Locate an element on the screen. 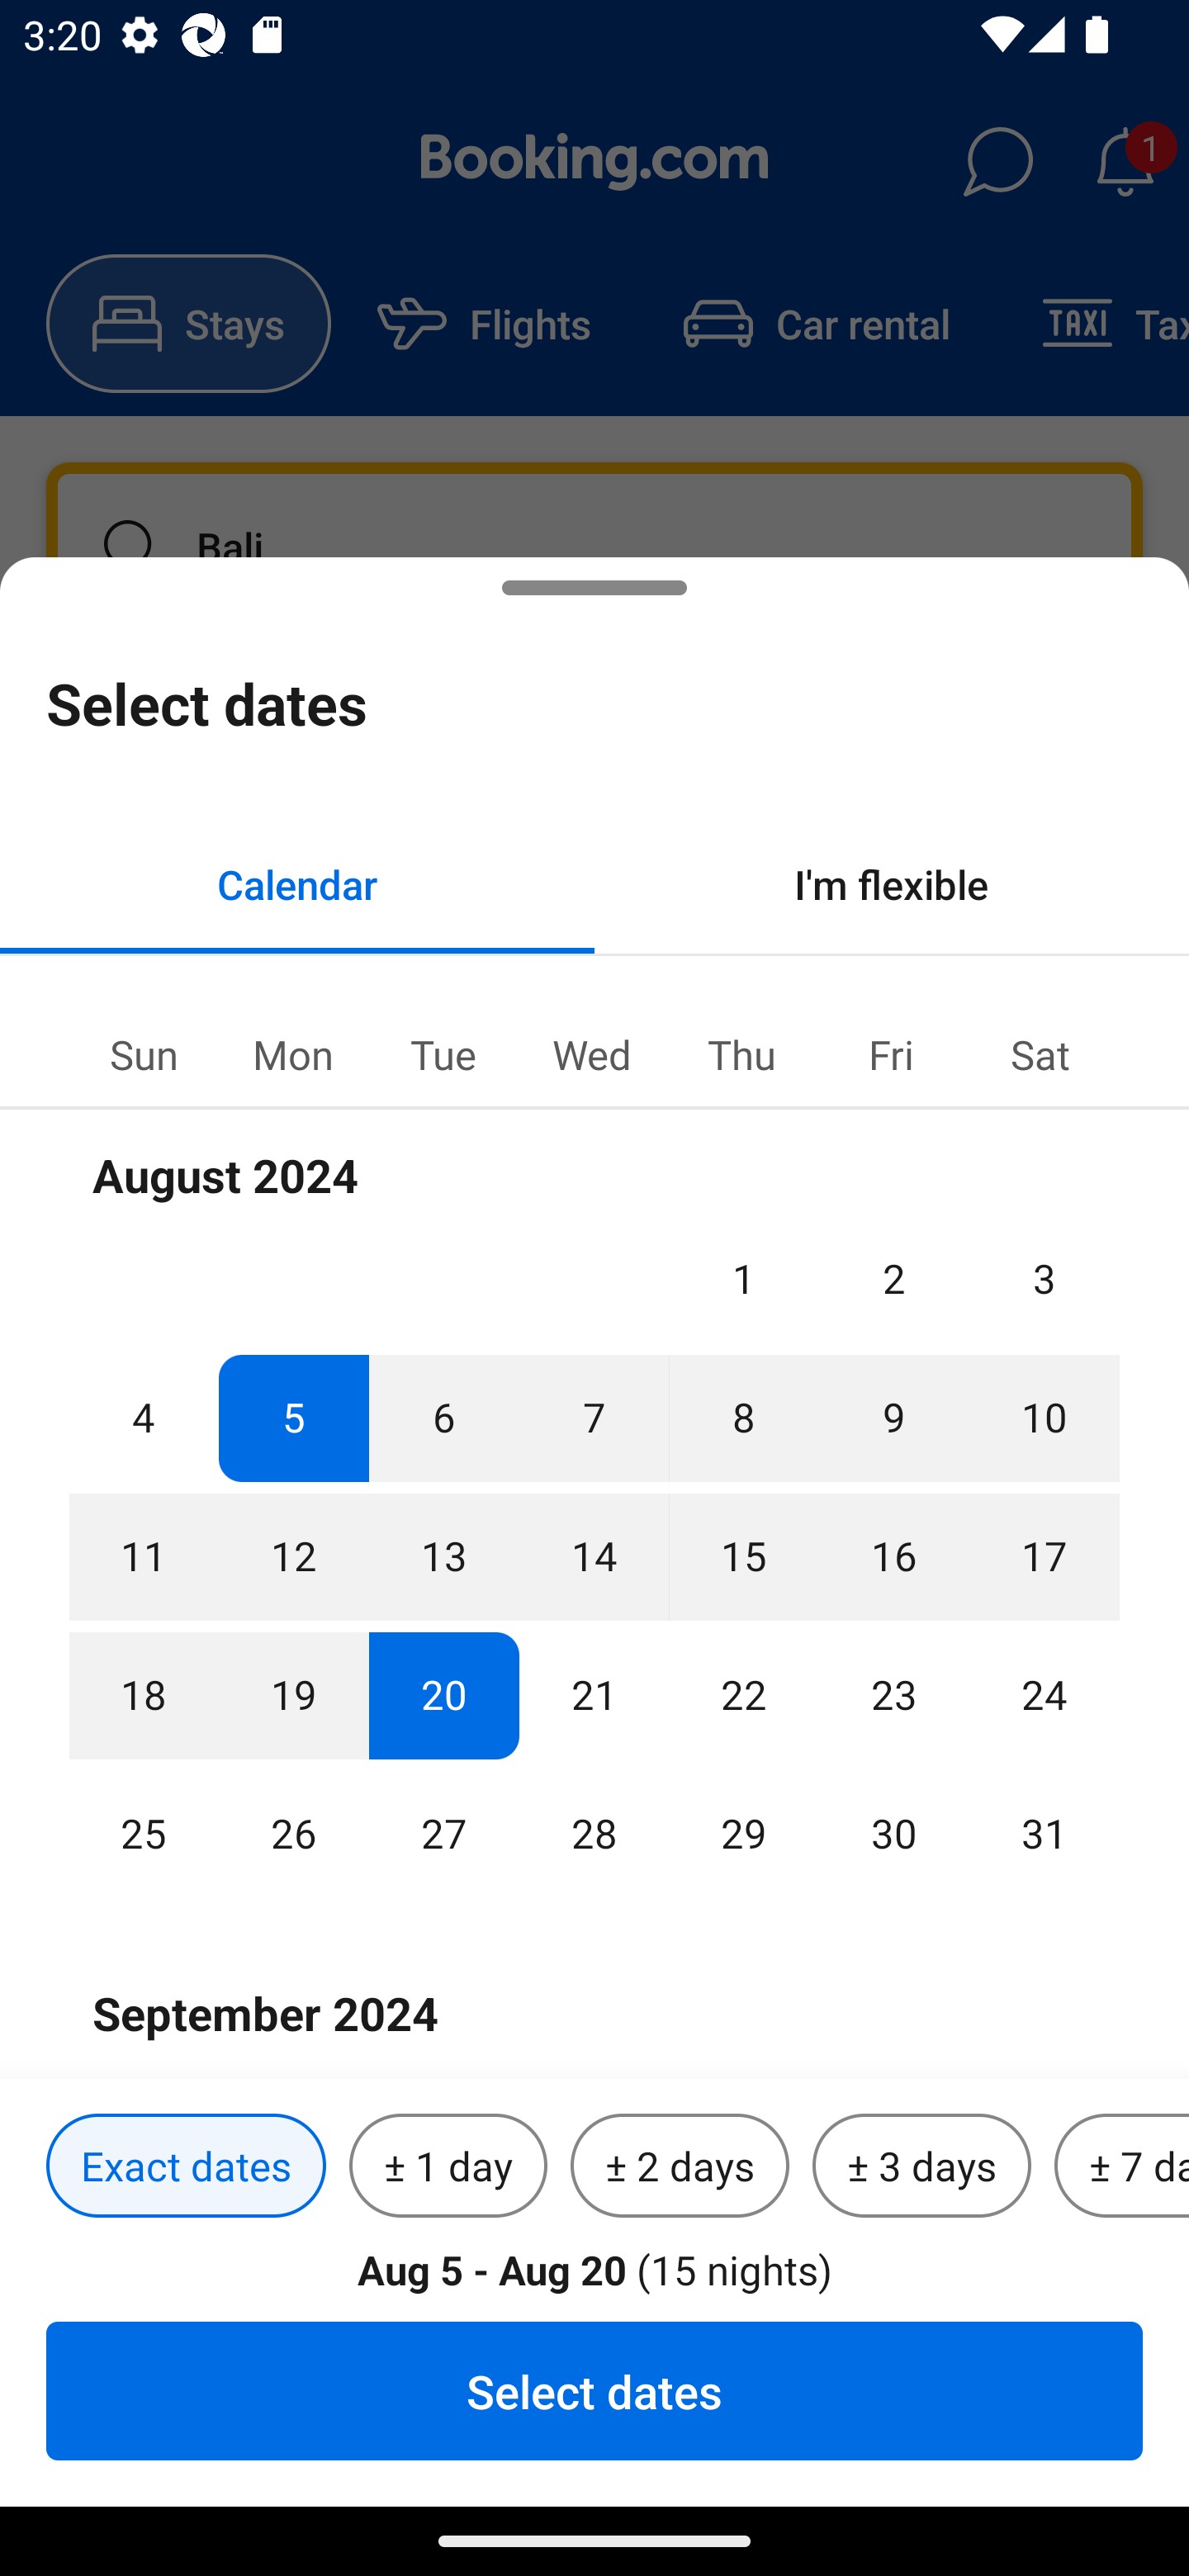  I'm flexible is located at coordinates (892, 883).